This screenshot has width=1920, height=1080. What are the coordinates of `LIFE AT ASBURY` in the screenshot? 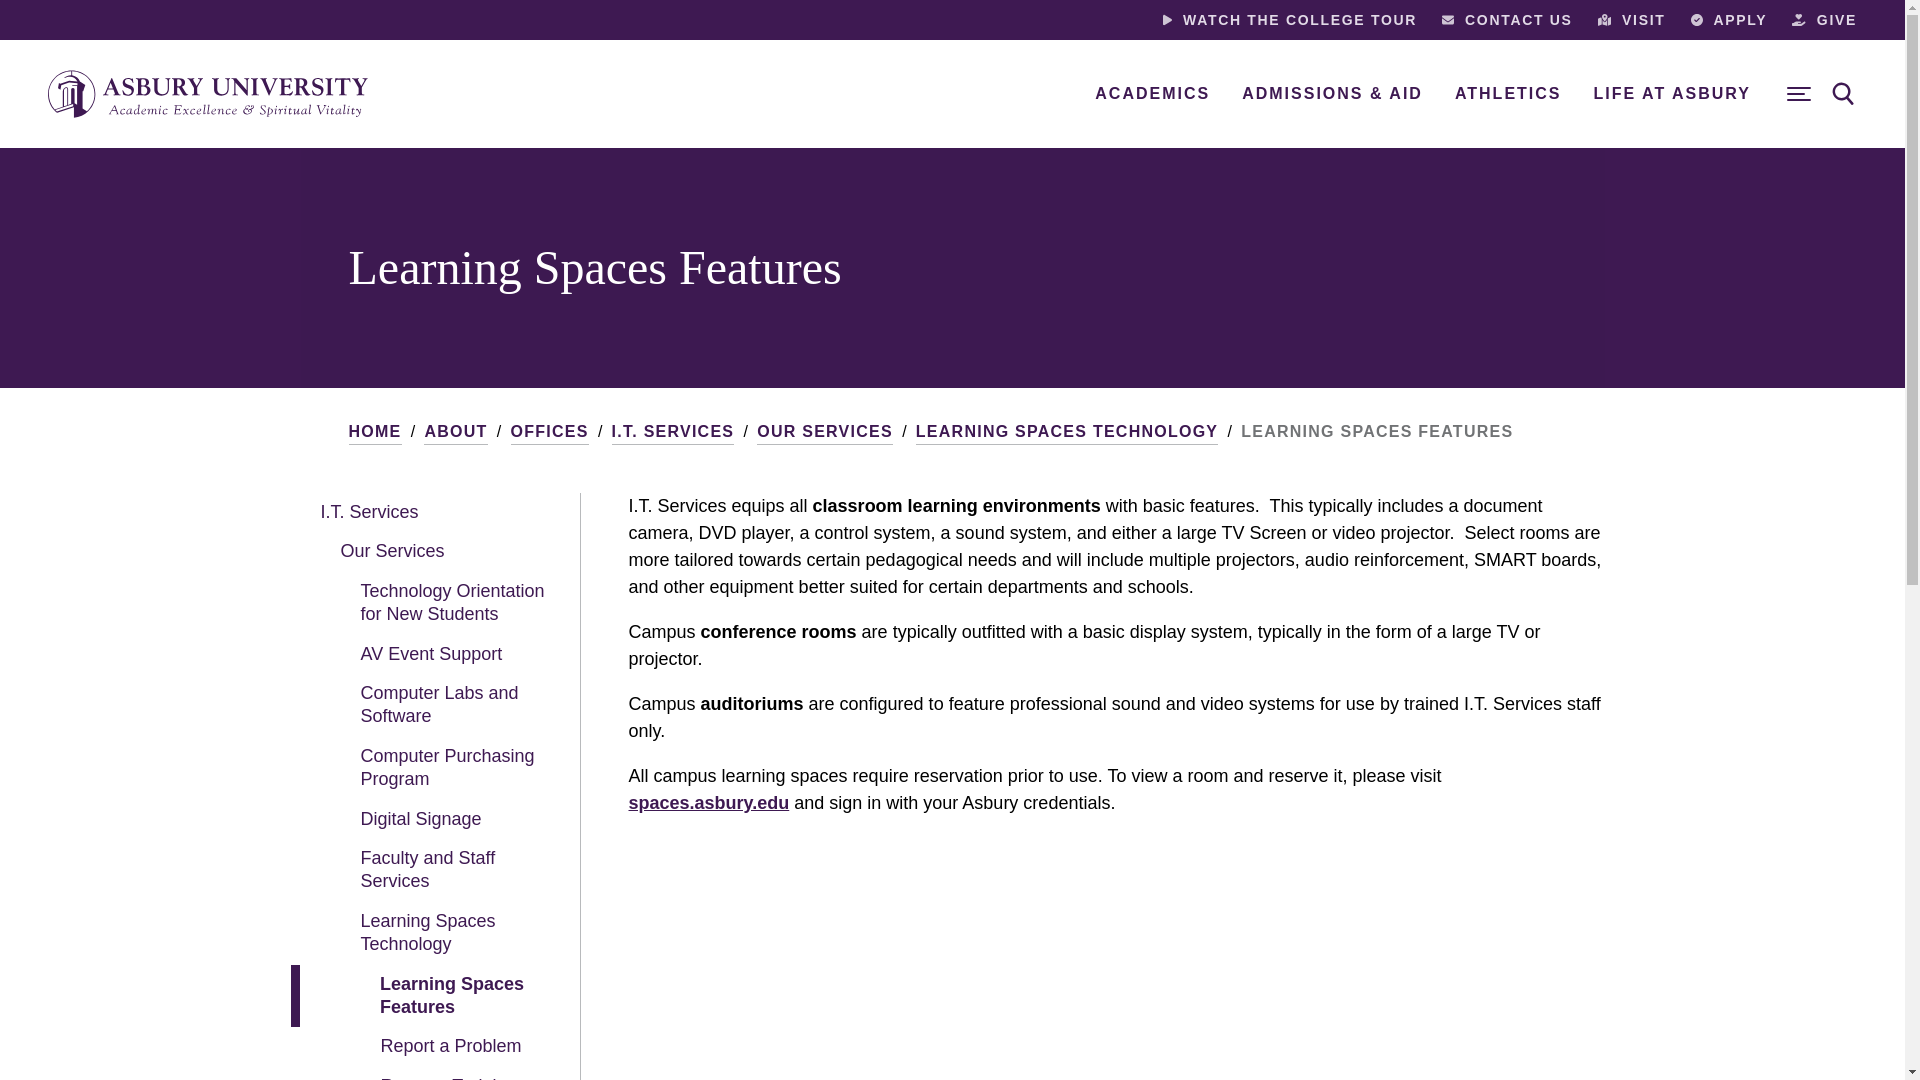 It's located at (1672, 93).